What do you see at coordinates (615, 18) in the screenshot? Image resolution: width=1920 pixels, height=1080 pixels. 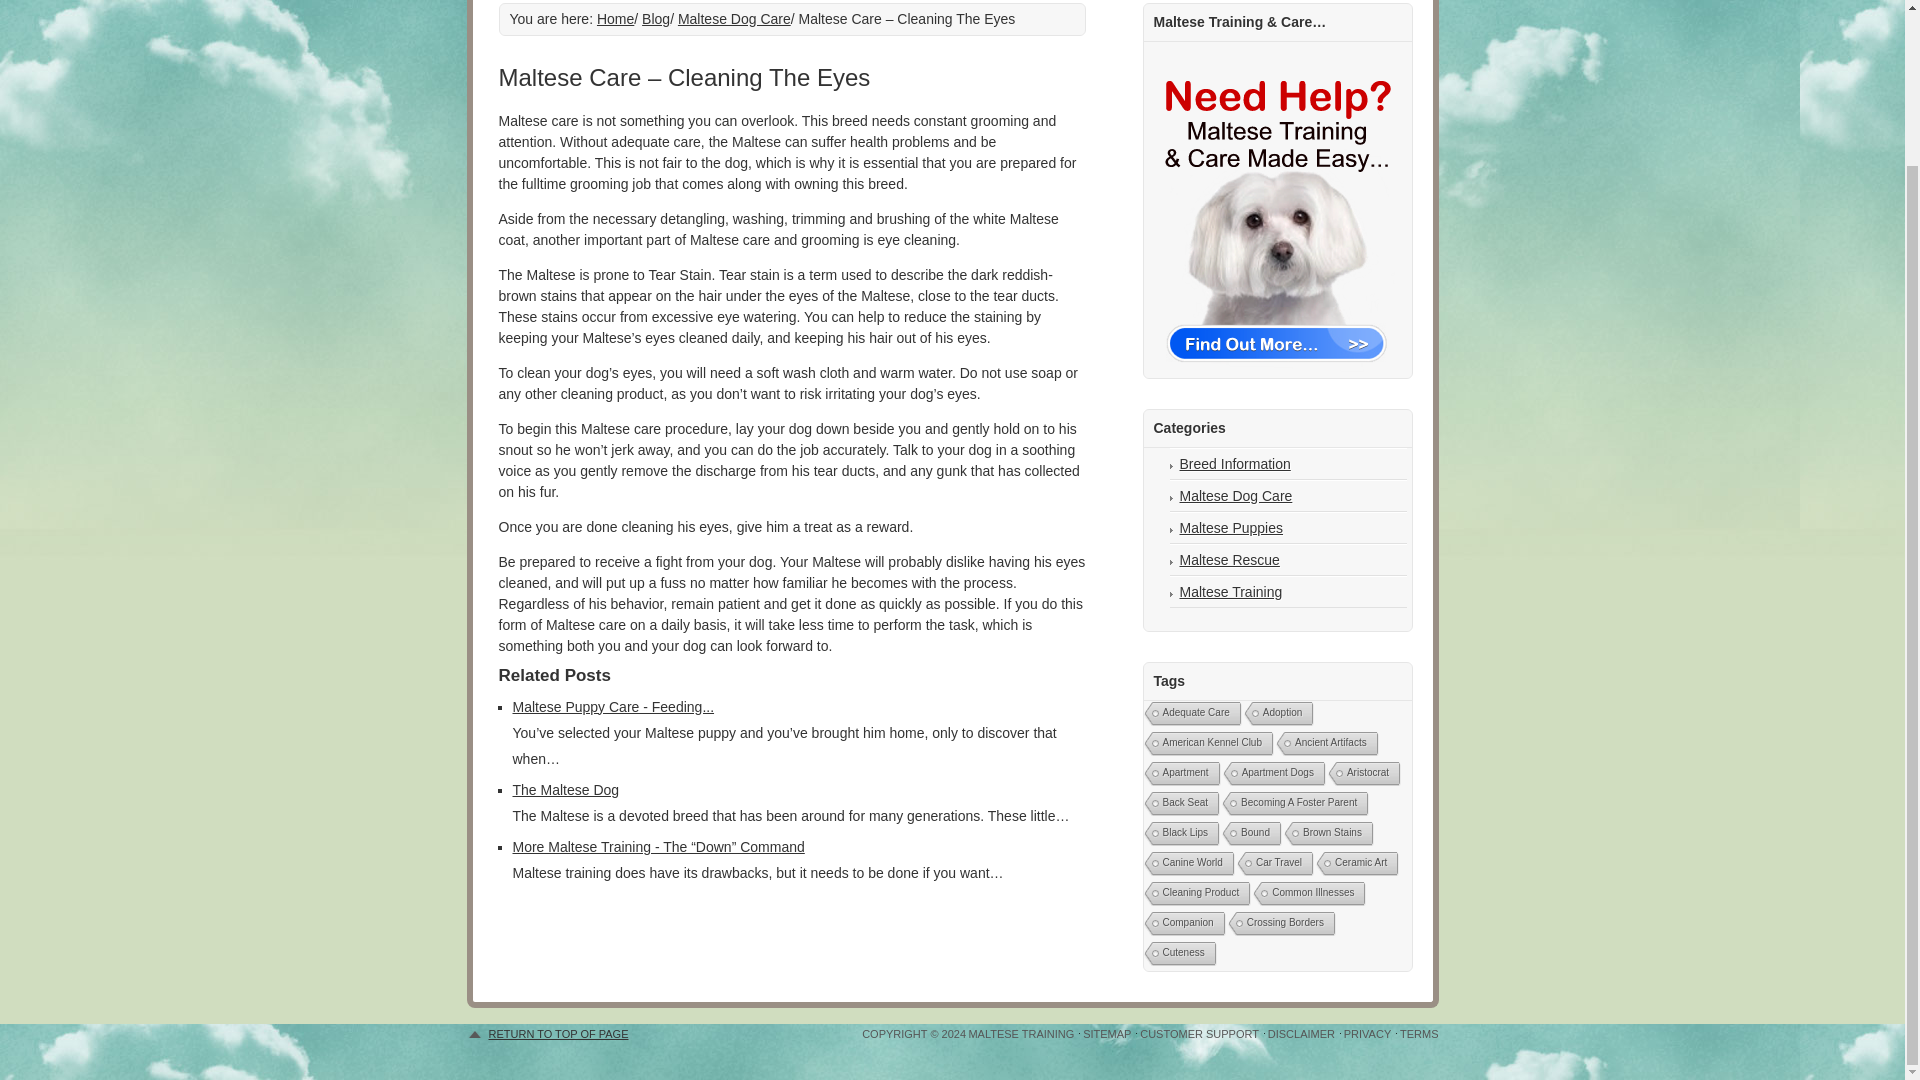 I see `Home` at bounding box center [615, 18].